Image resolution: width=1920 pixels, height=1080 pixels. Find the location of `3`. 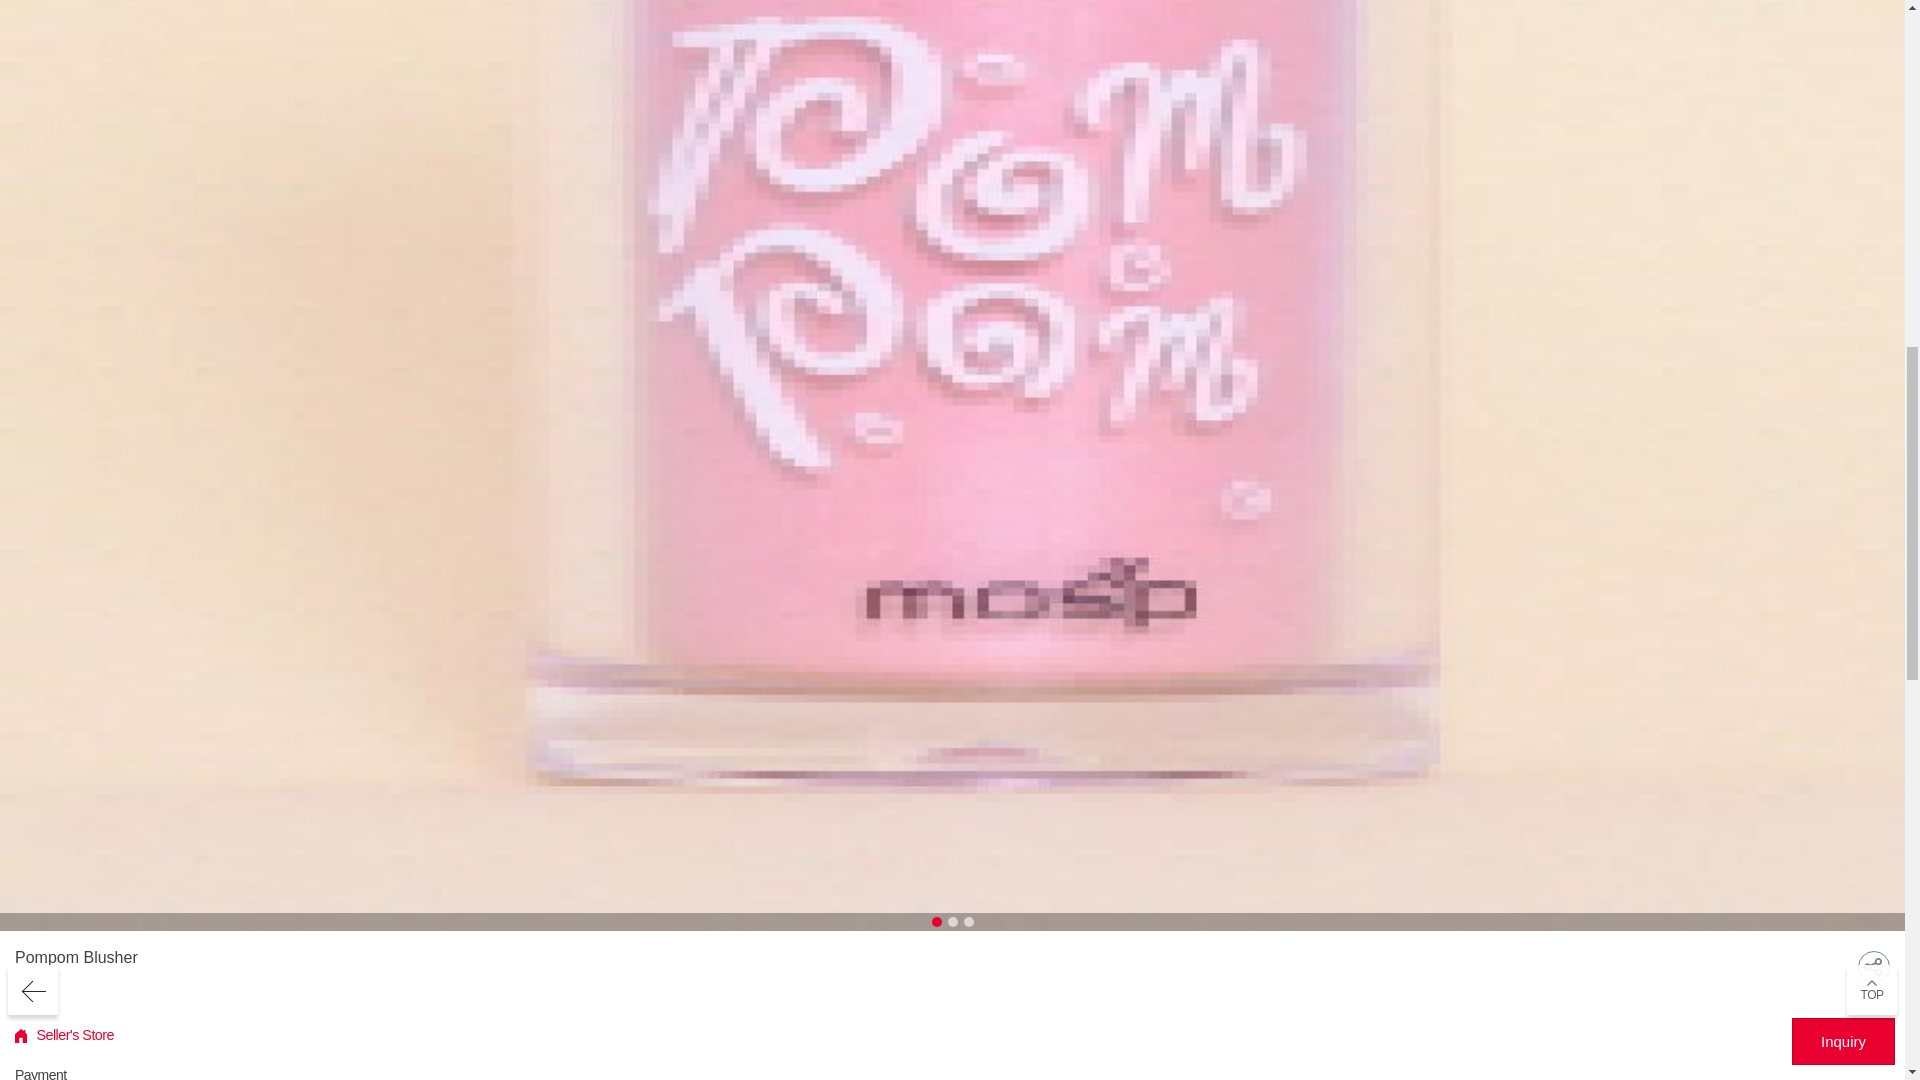

3 is located at coordinates (968, 921).